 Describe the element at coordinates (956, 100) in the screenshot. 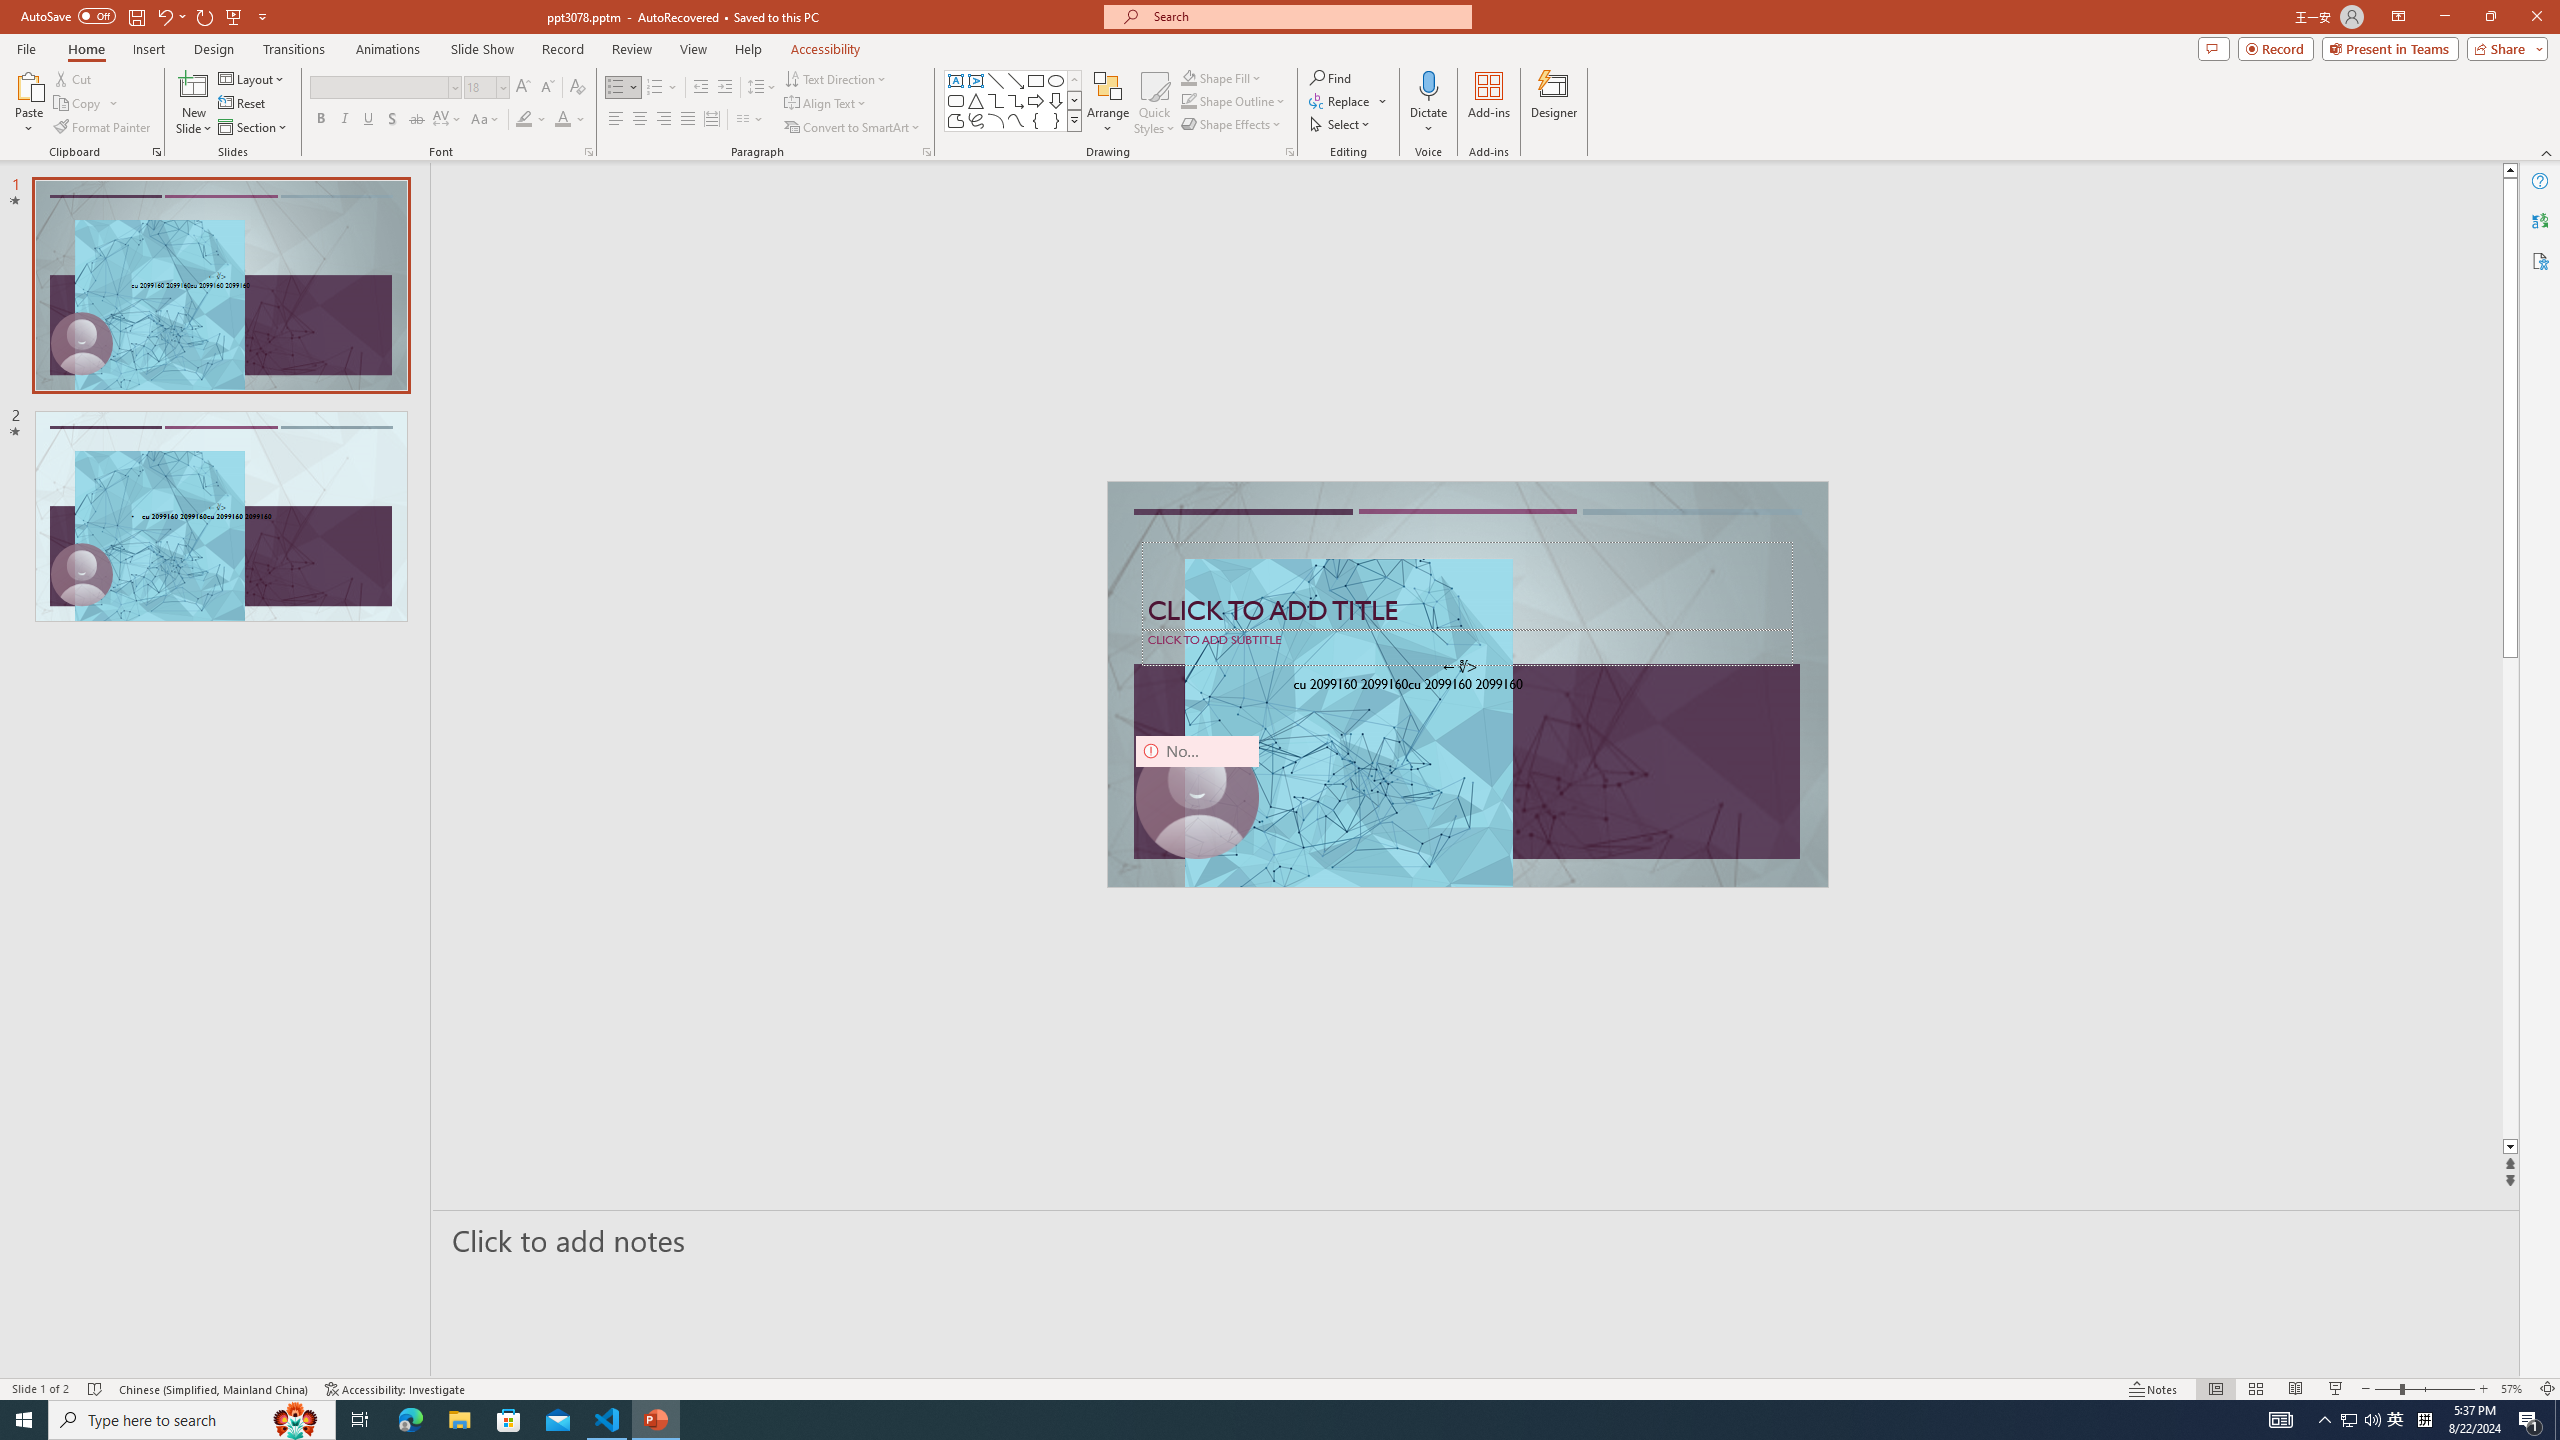

I see `Rectangle: Rounded Corners` at that location.